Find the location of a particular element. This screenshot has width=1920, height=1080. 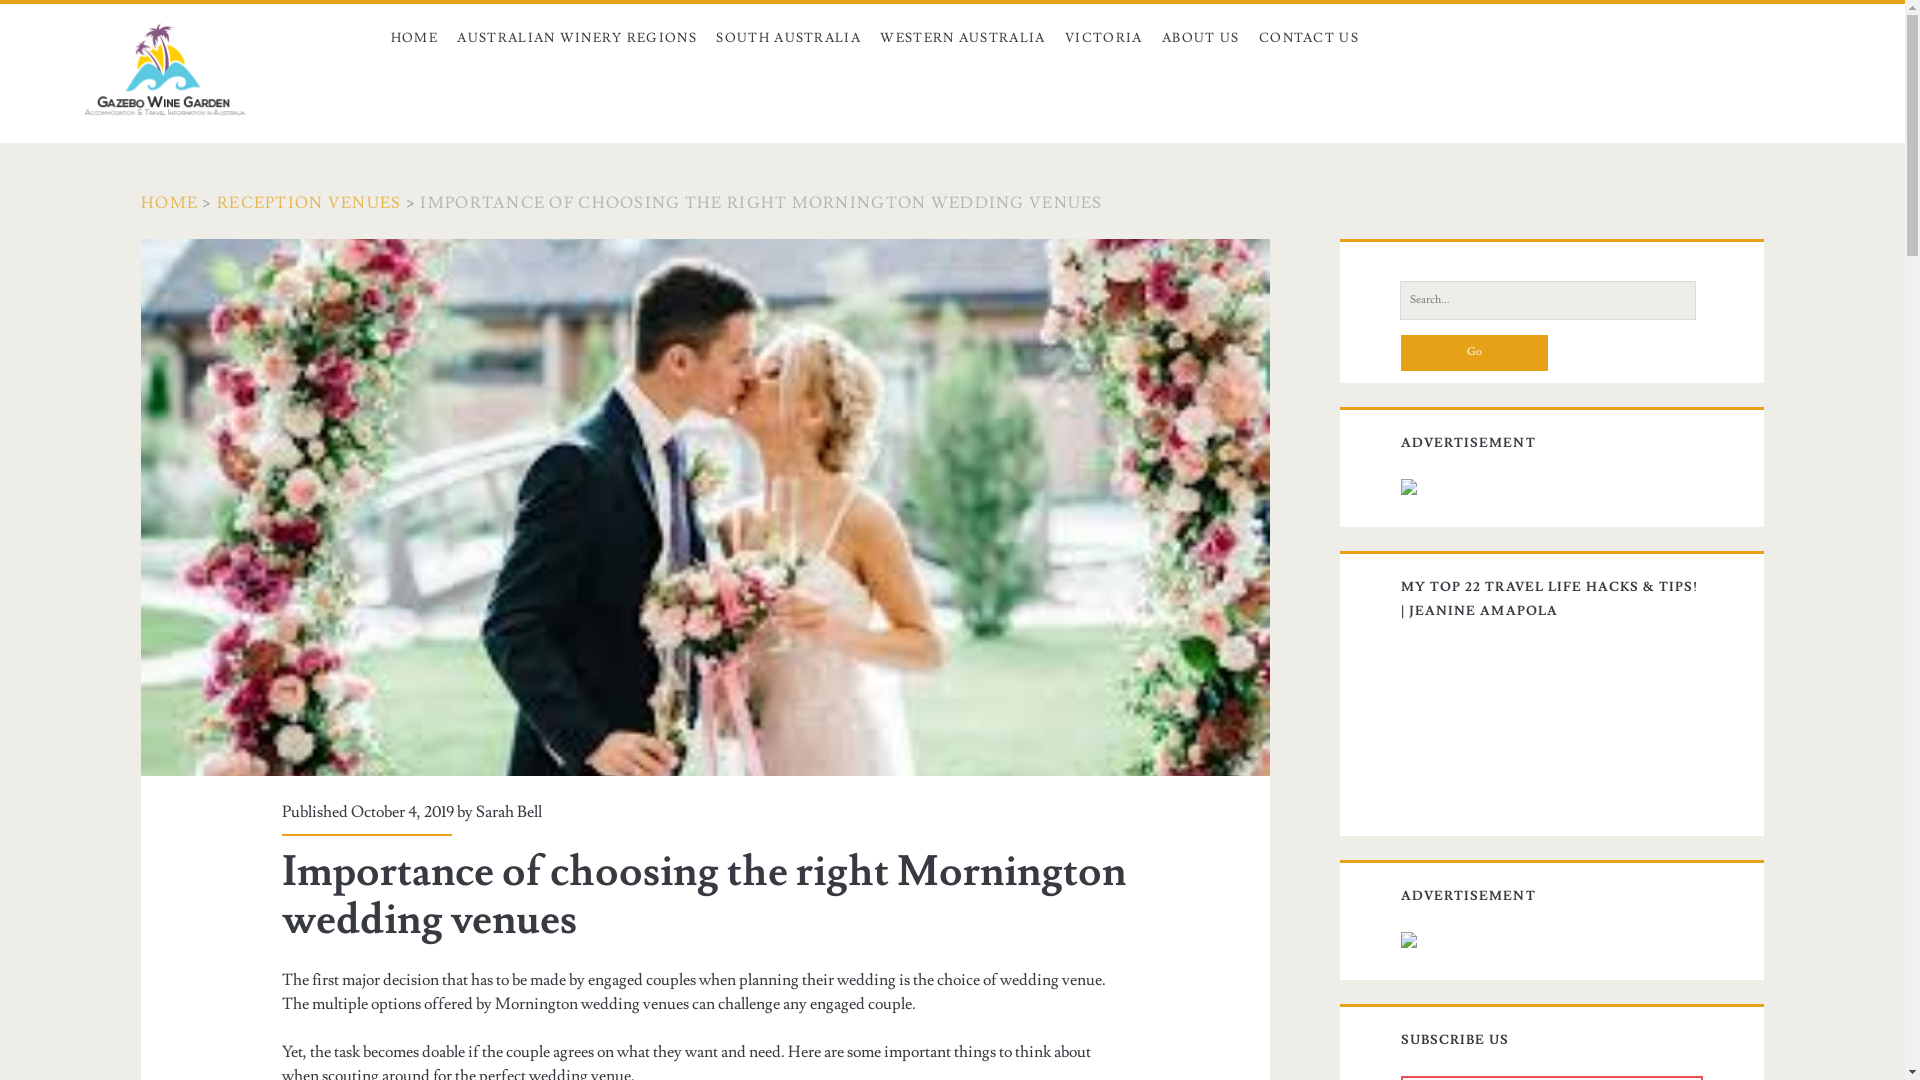

Sarah Bell is located at coordinates (509, 812).